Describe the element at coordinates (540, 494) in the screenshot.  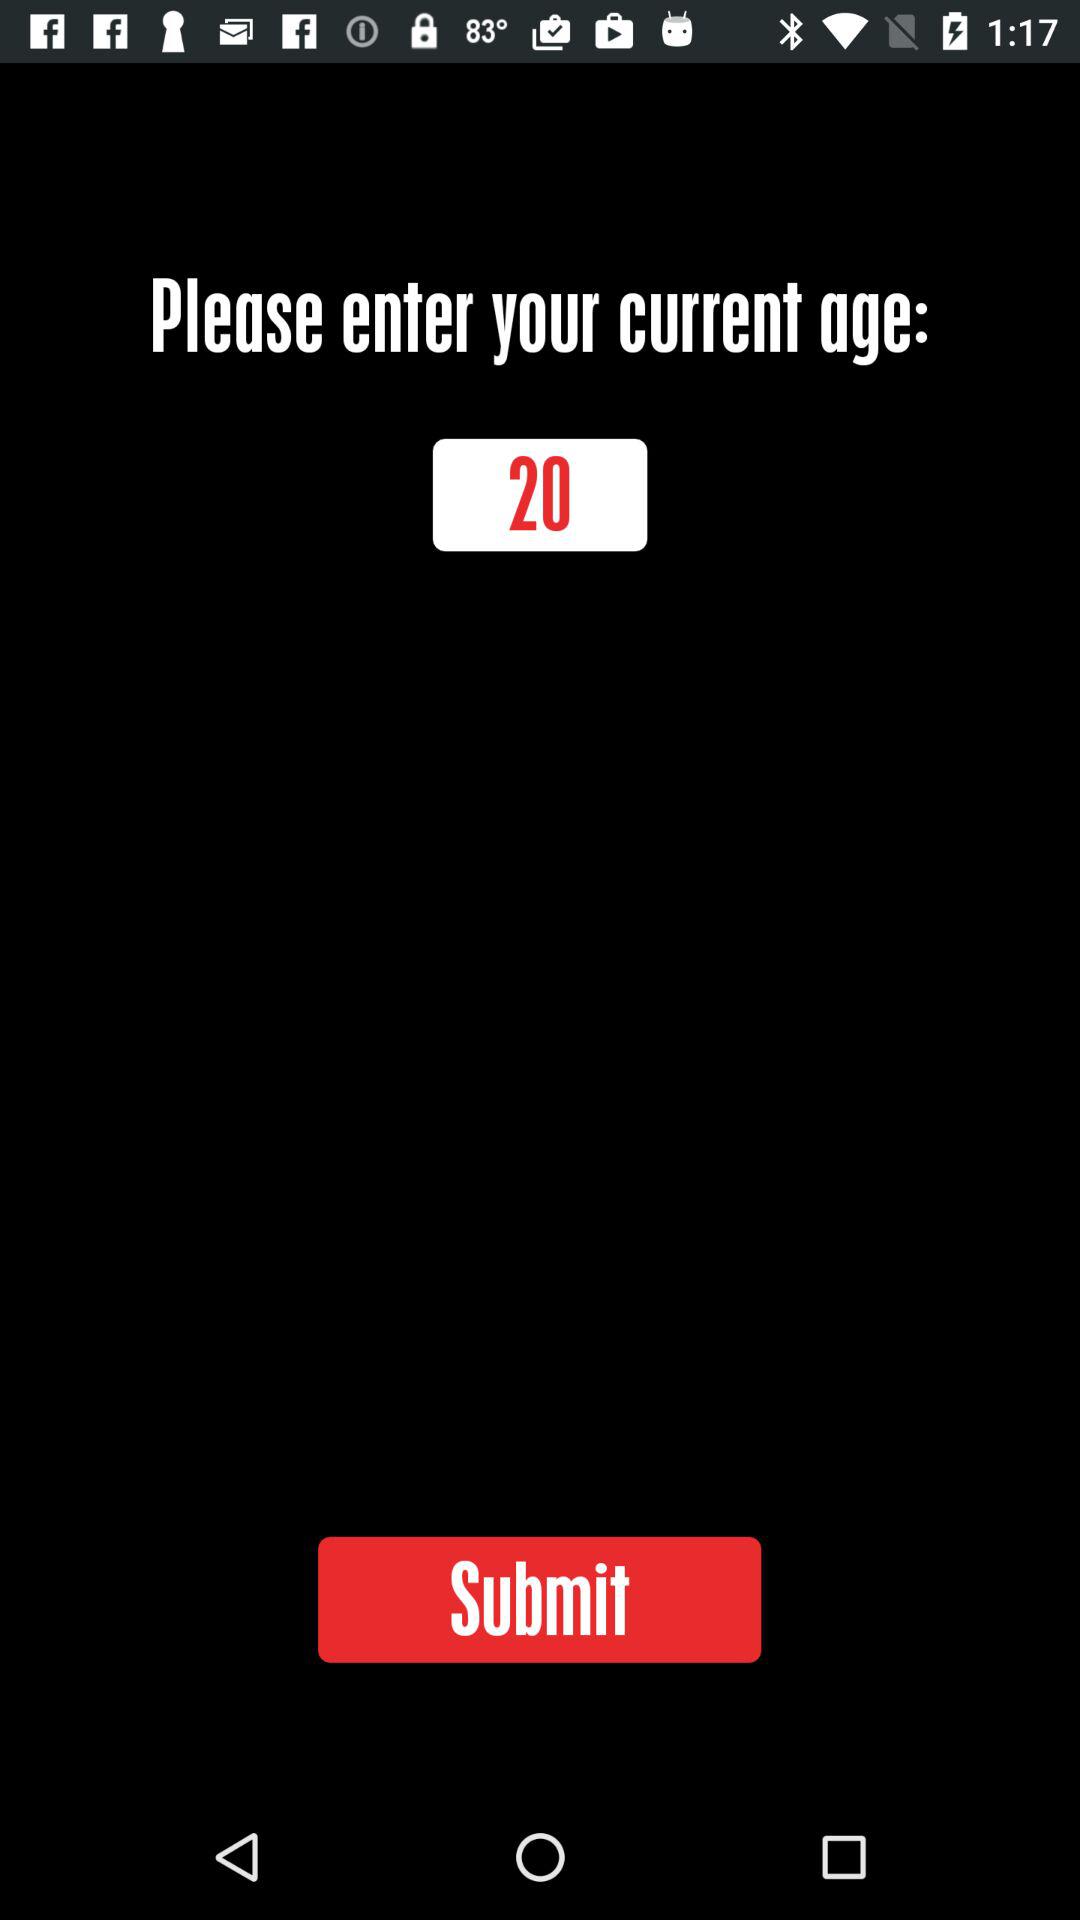
I see `choose 20 icon` at that location.